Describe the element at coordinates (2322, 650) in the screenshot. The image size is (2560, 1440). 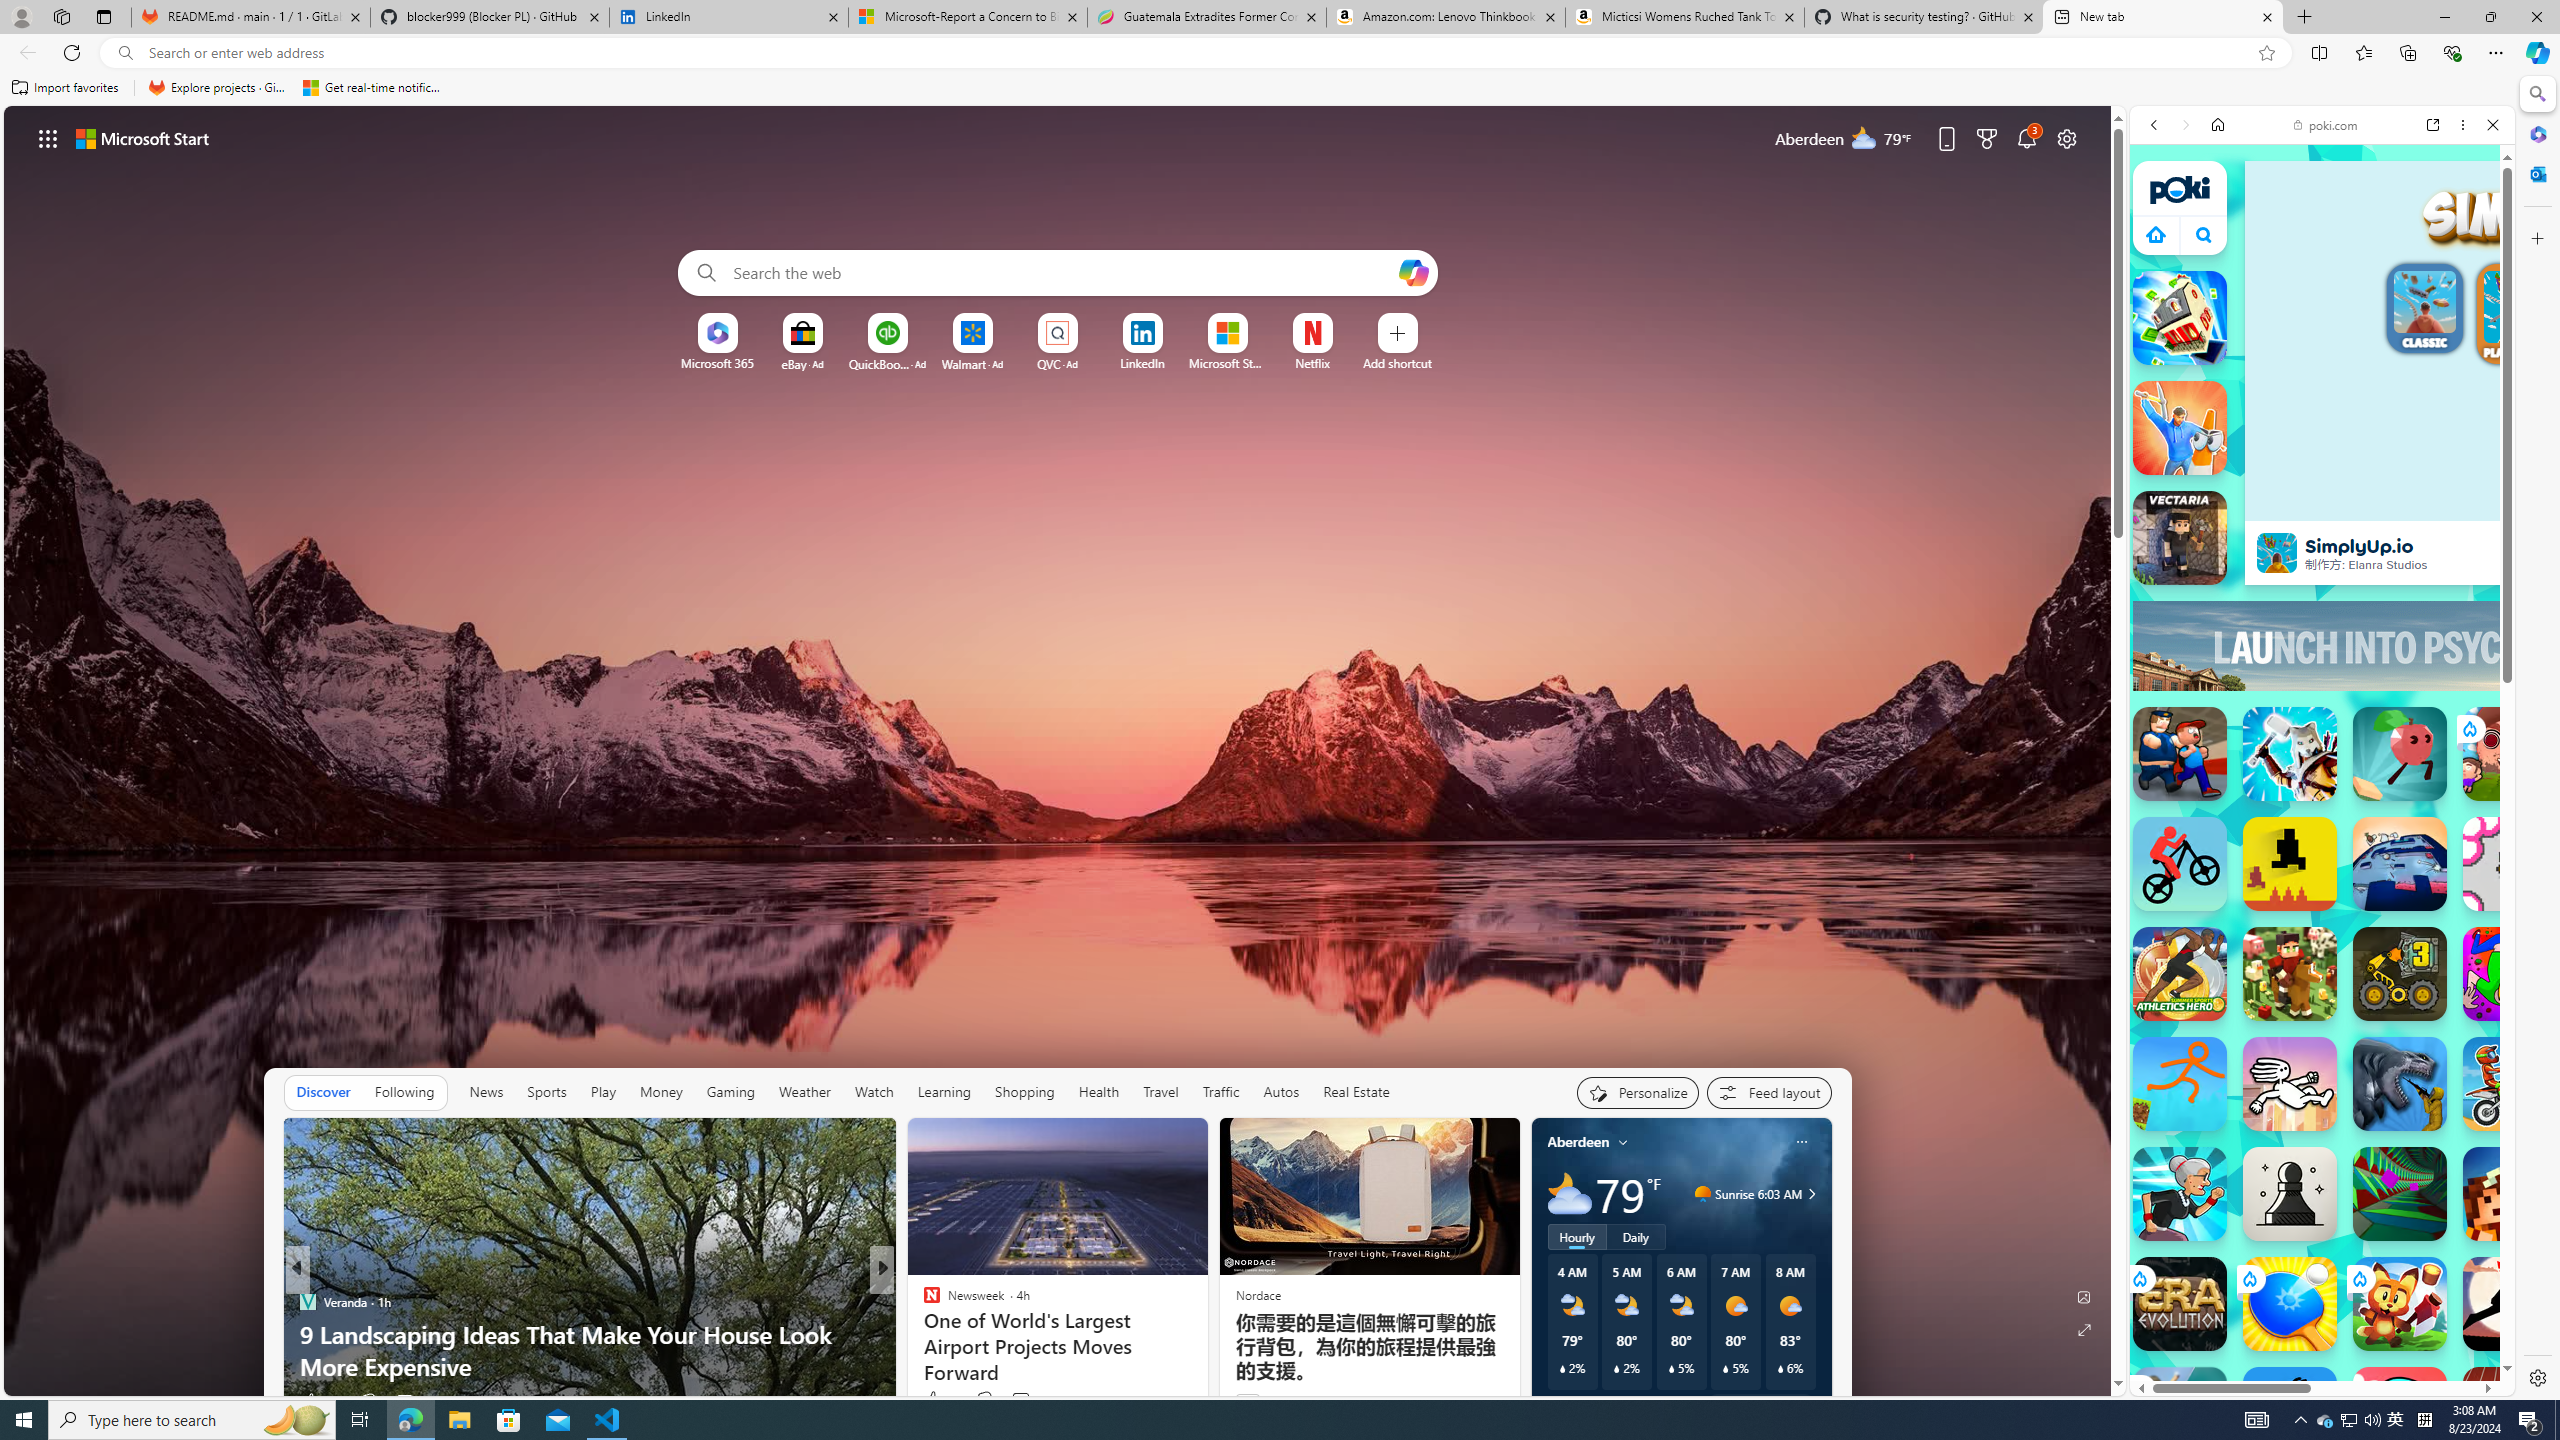
I see `Io Games` at that location.